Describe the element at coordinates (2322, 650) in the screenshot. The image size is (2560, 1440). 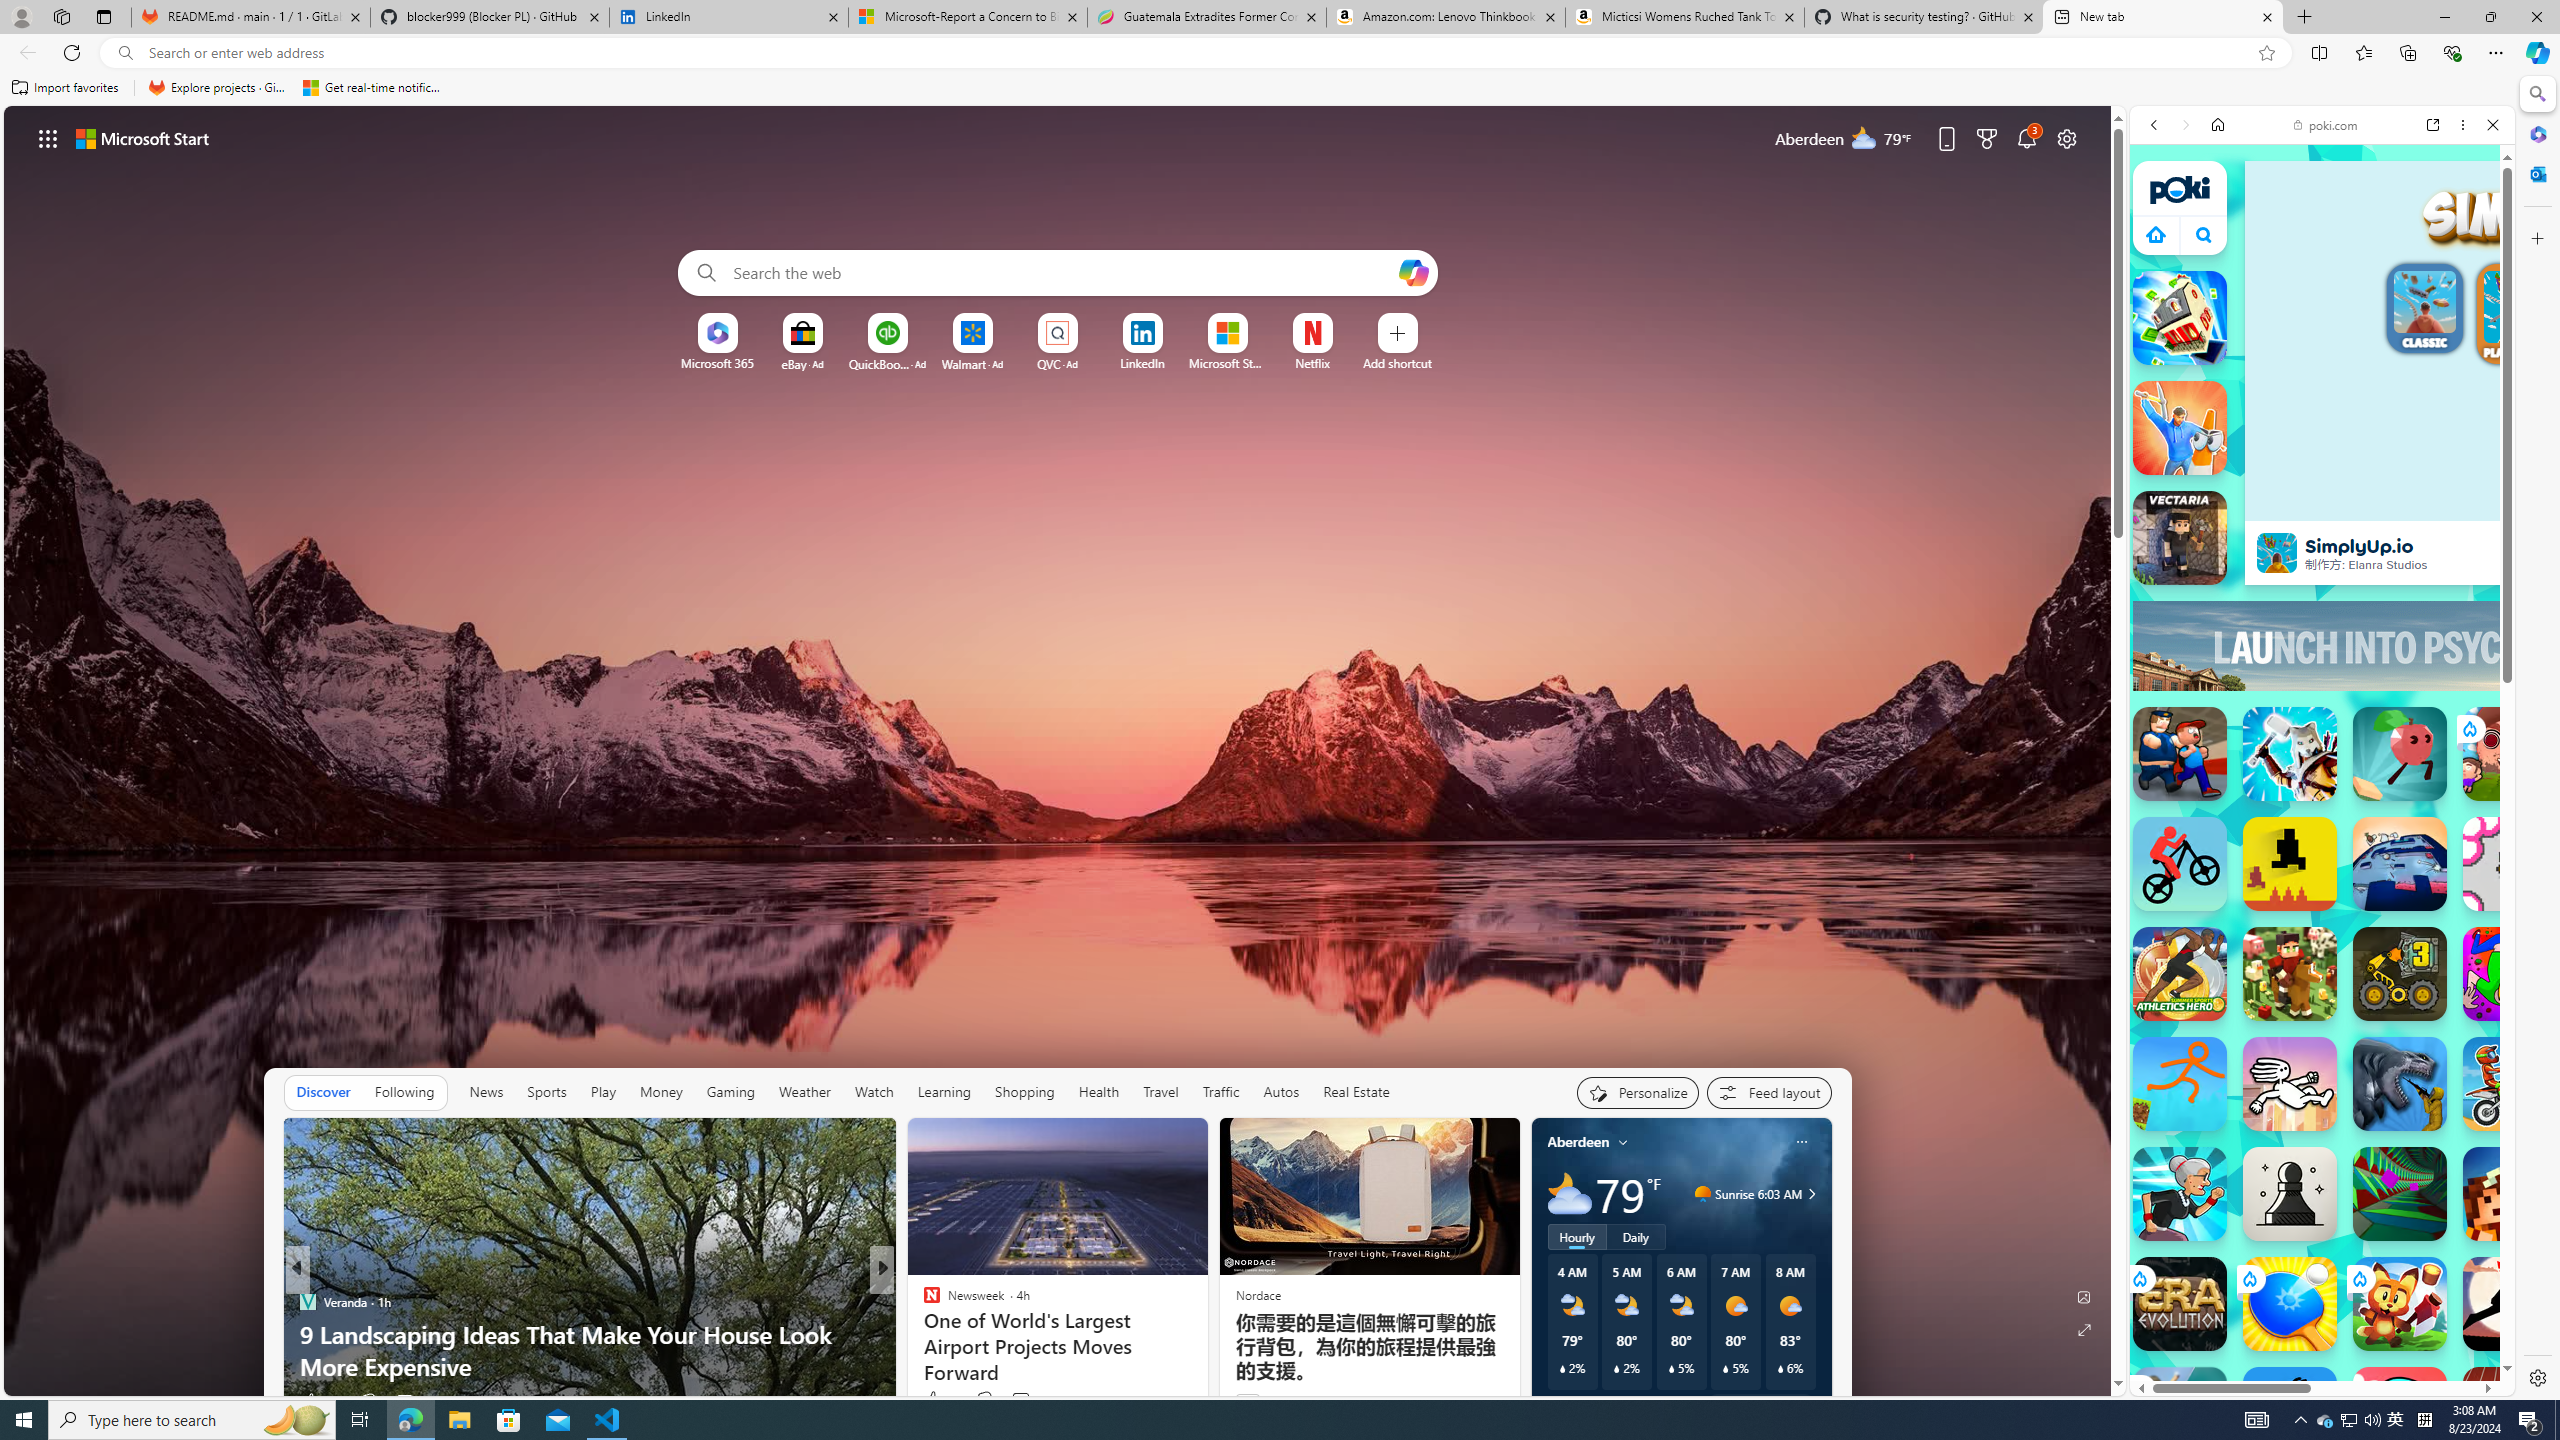
I see `Io Games` at that location.